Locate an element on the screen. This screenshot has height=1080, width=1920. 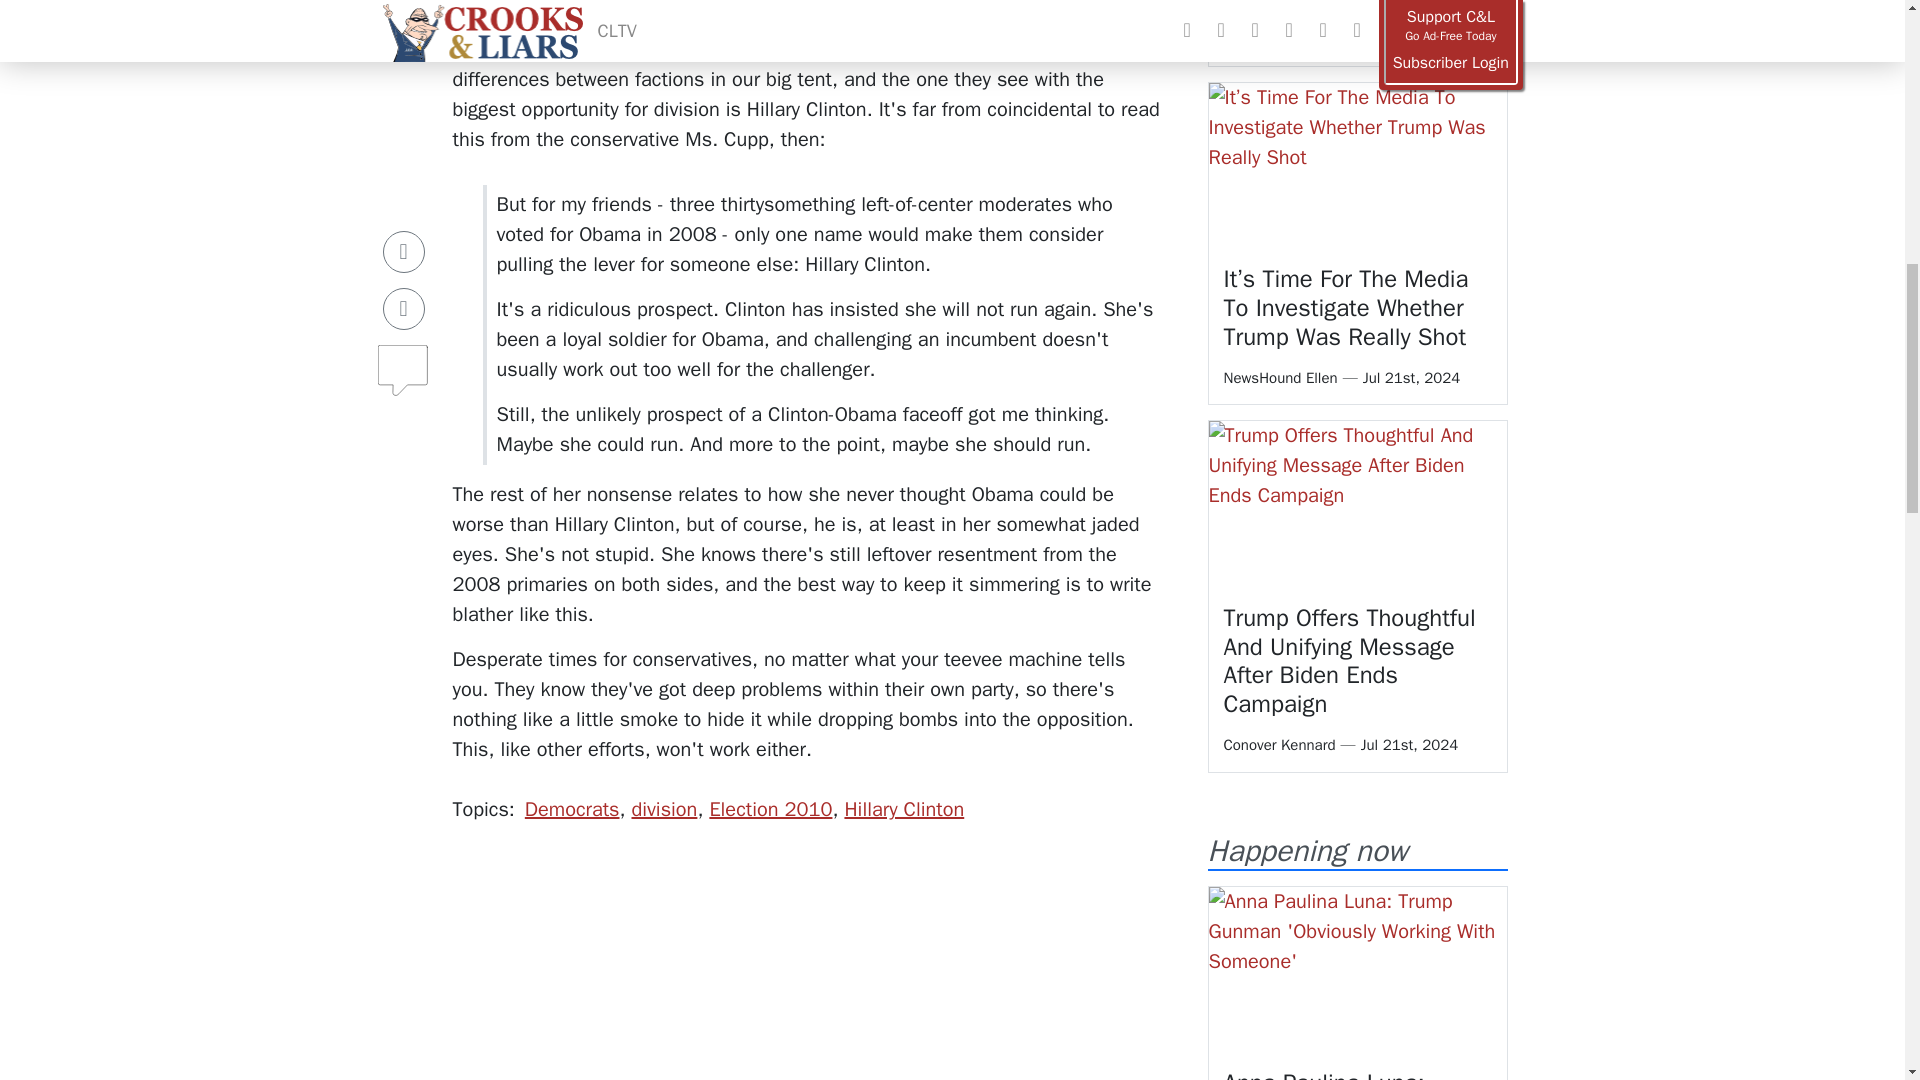
Hillary Clinton is located at coordinates (904, 809).